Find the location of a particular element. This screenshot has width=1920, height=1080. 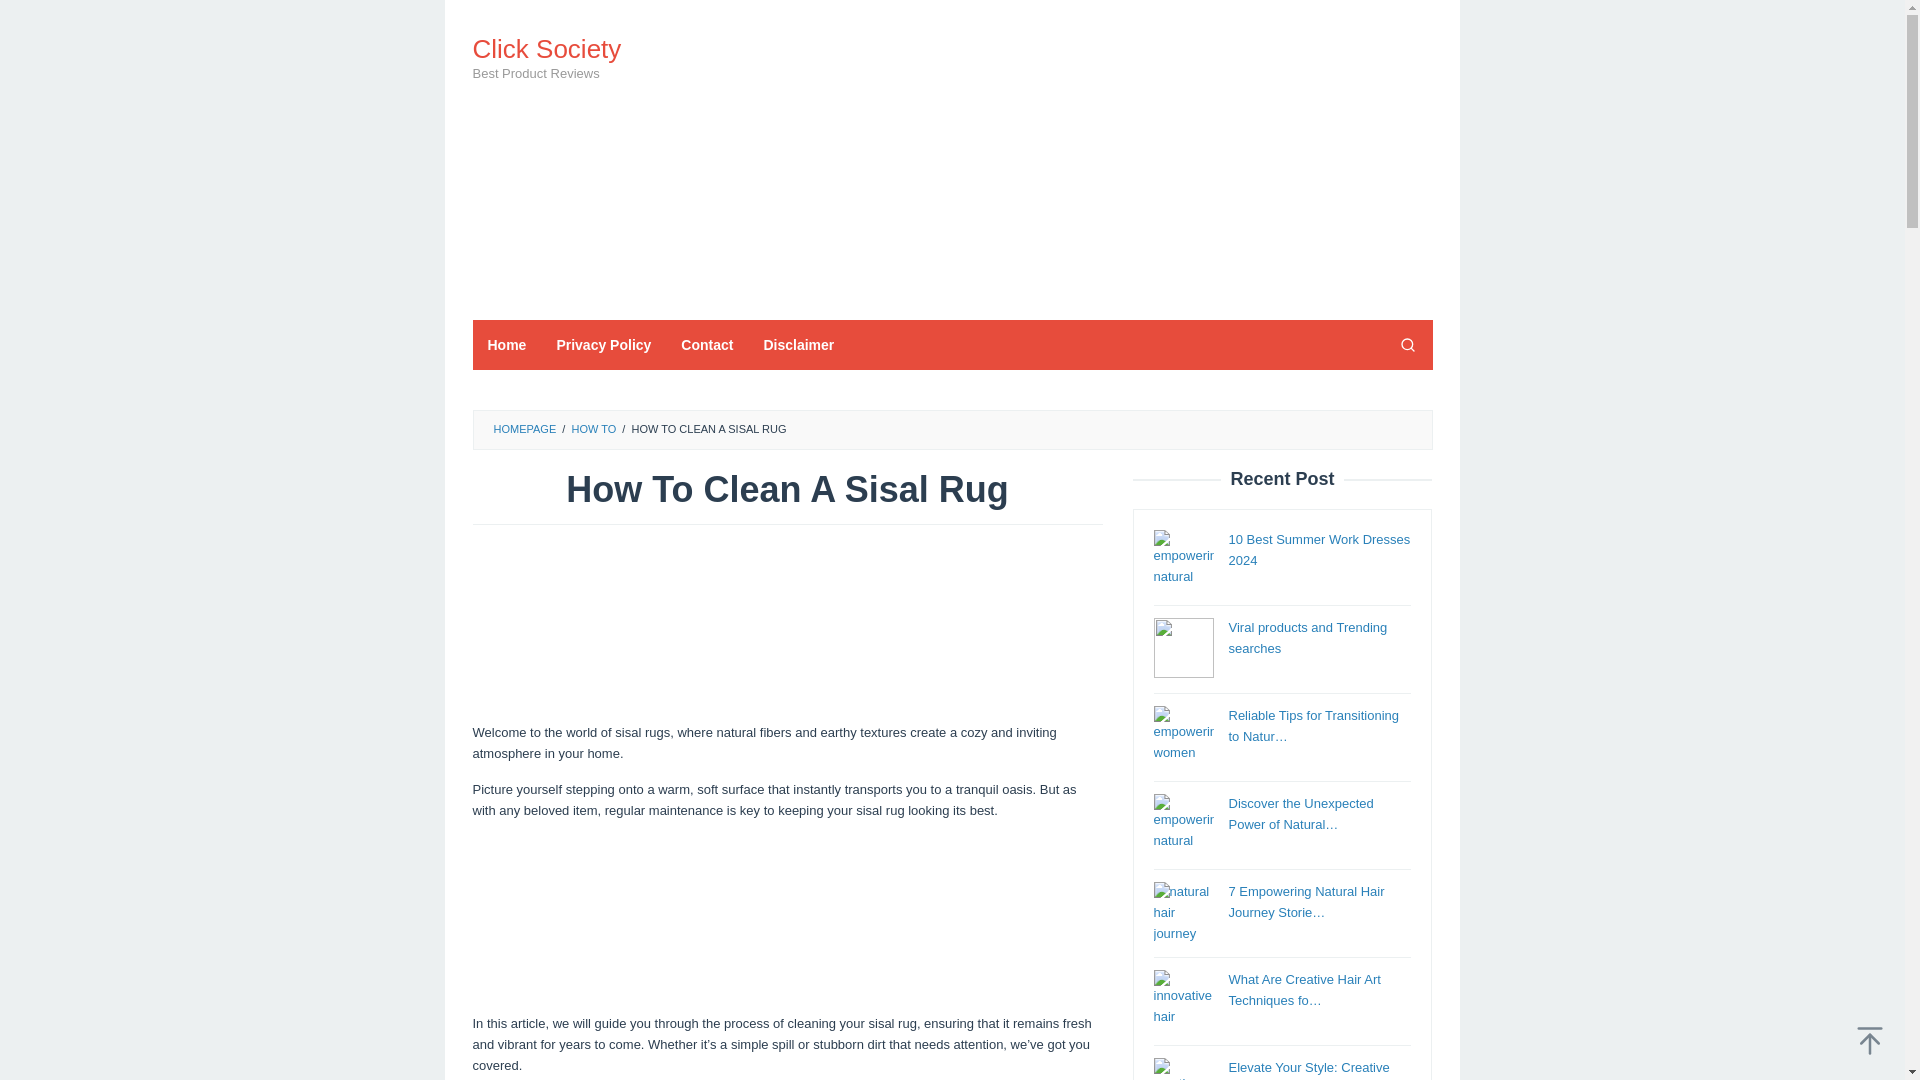

Advertisement is located at coordinates (787, 624).